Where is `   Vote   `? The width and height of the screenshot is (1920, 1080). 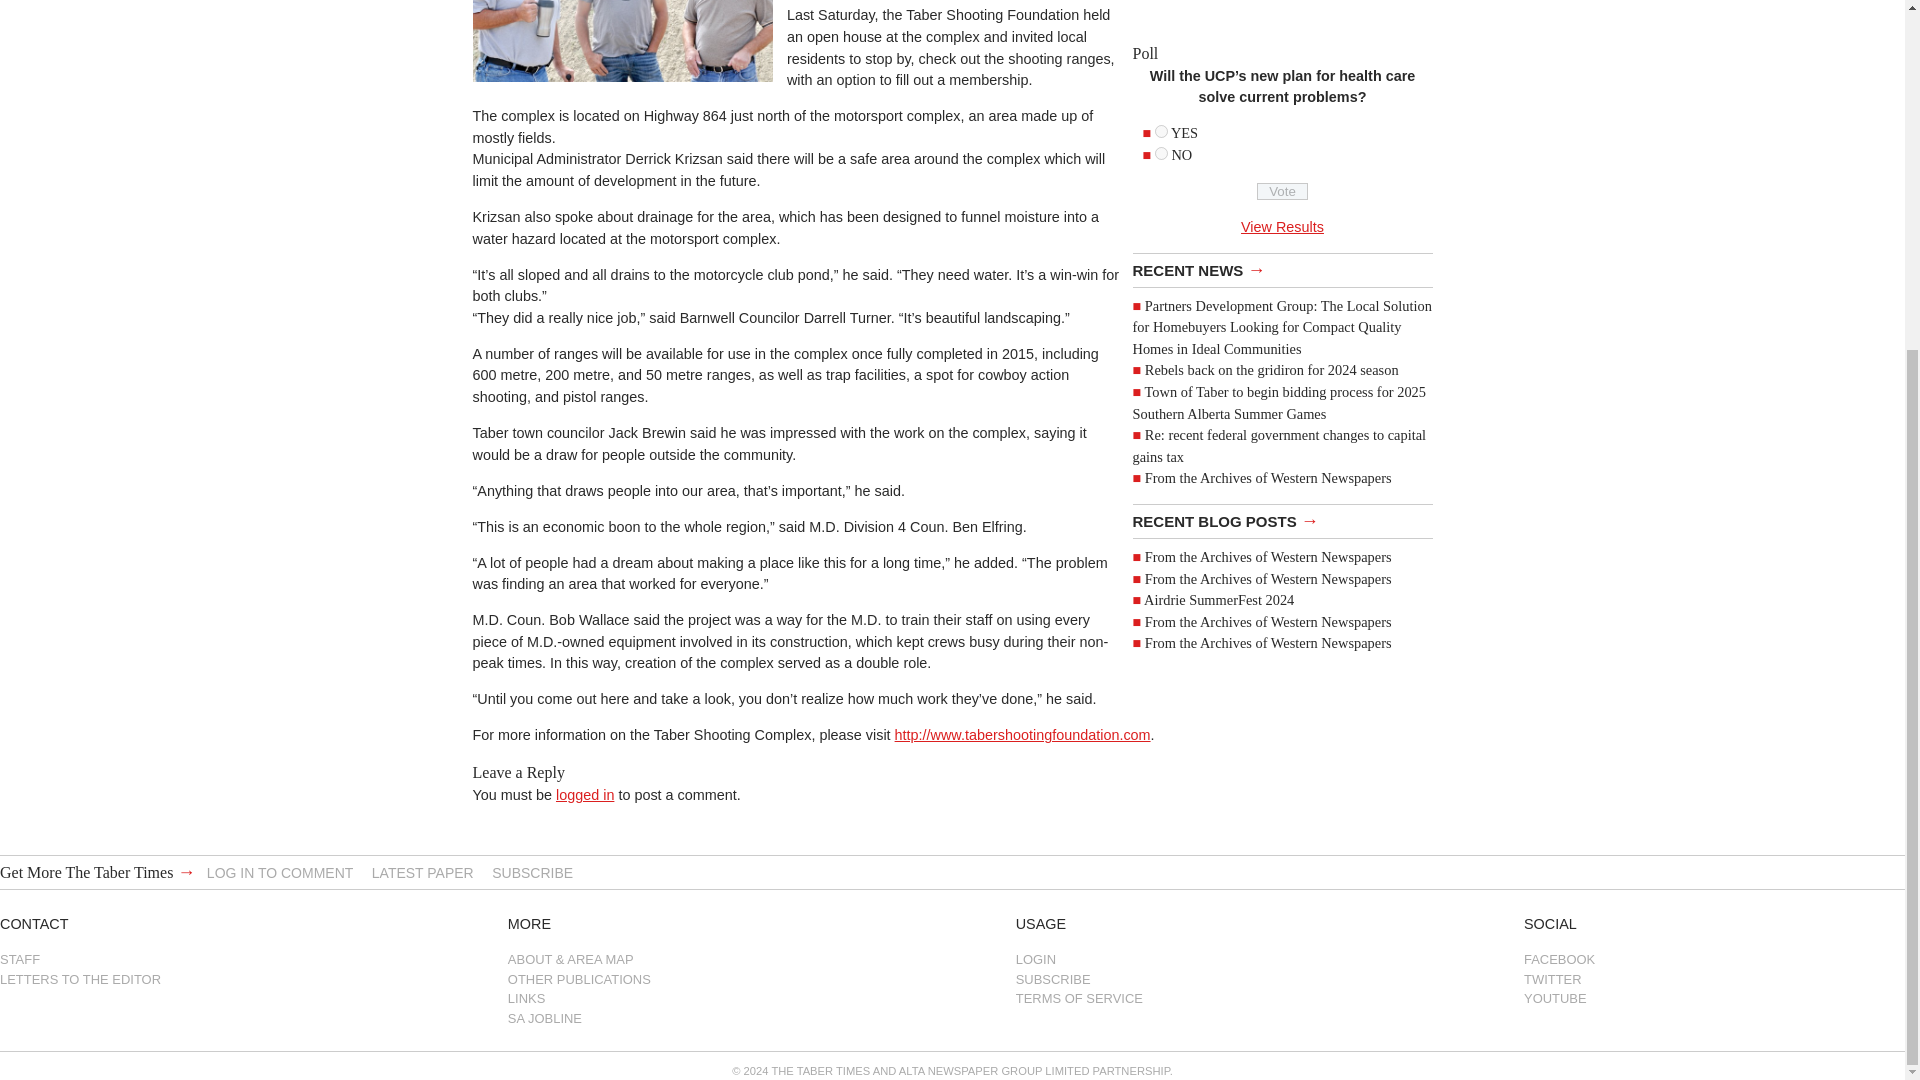    Vote    is located at coordinates (1282, 190).